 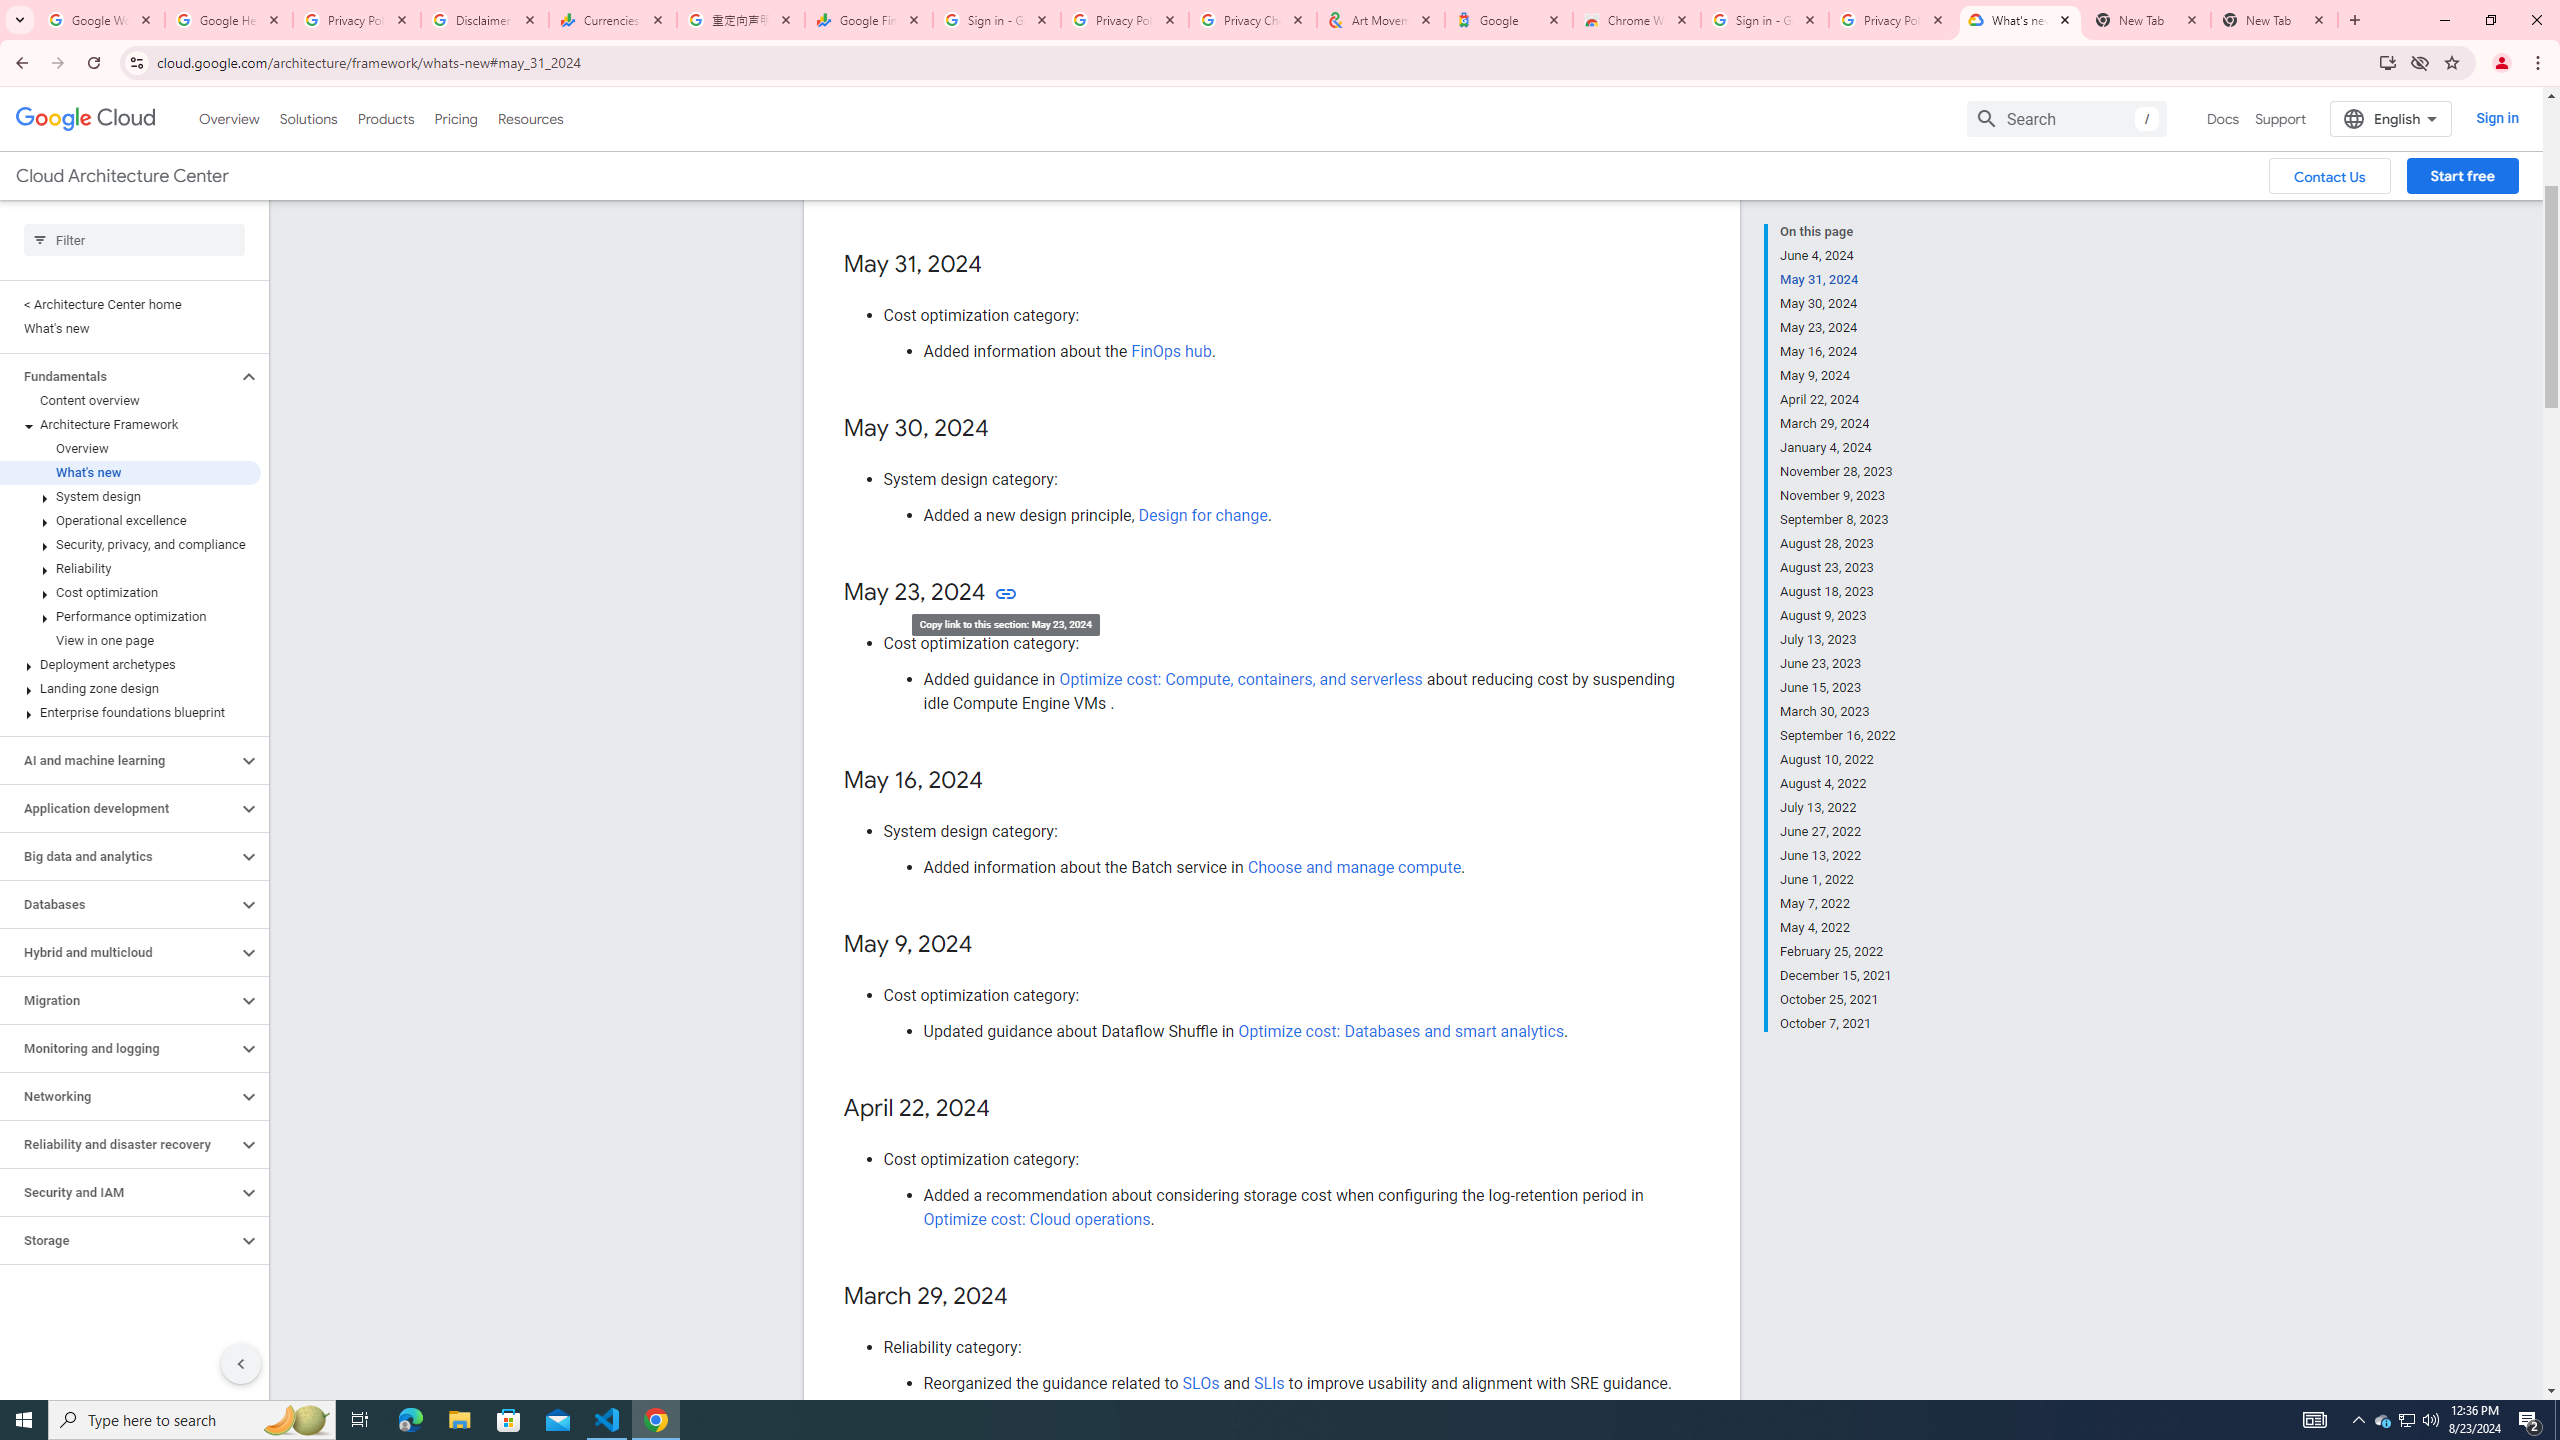 I want to click on SLOs, so click(x=1202, y=1382).